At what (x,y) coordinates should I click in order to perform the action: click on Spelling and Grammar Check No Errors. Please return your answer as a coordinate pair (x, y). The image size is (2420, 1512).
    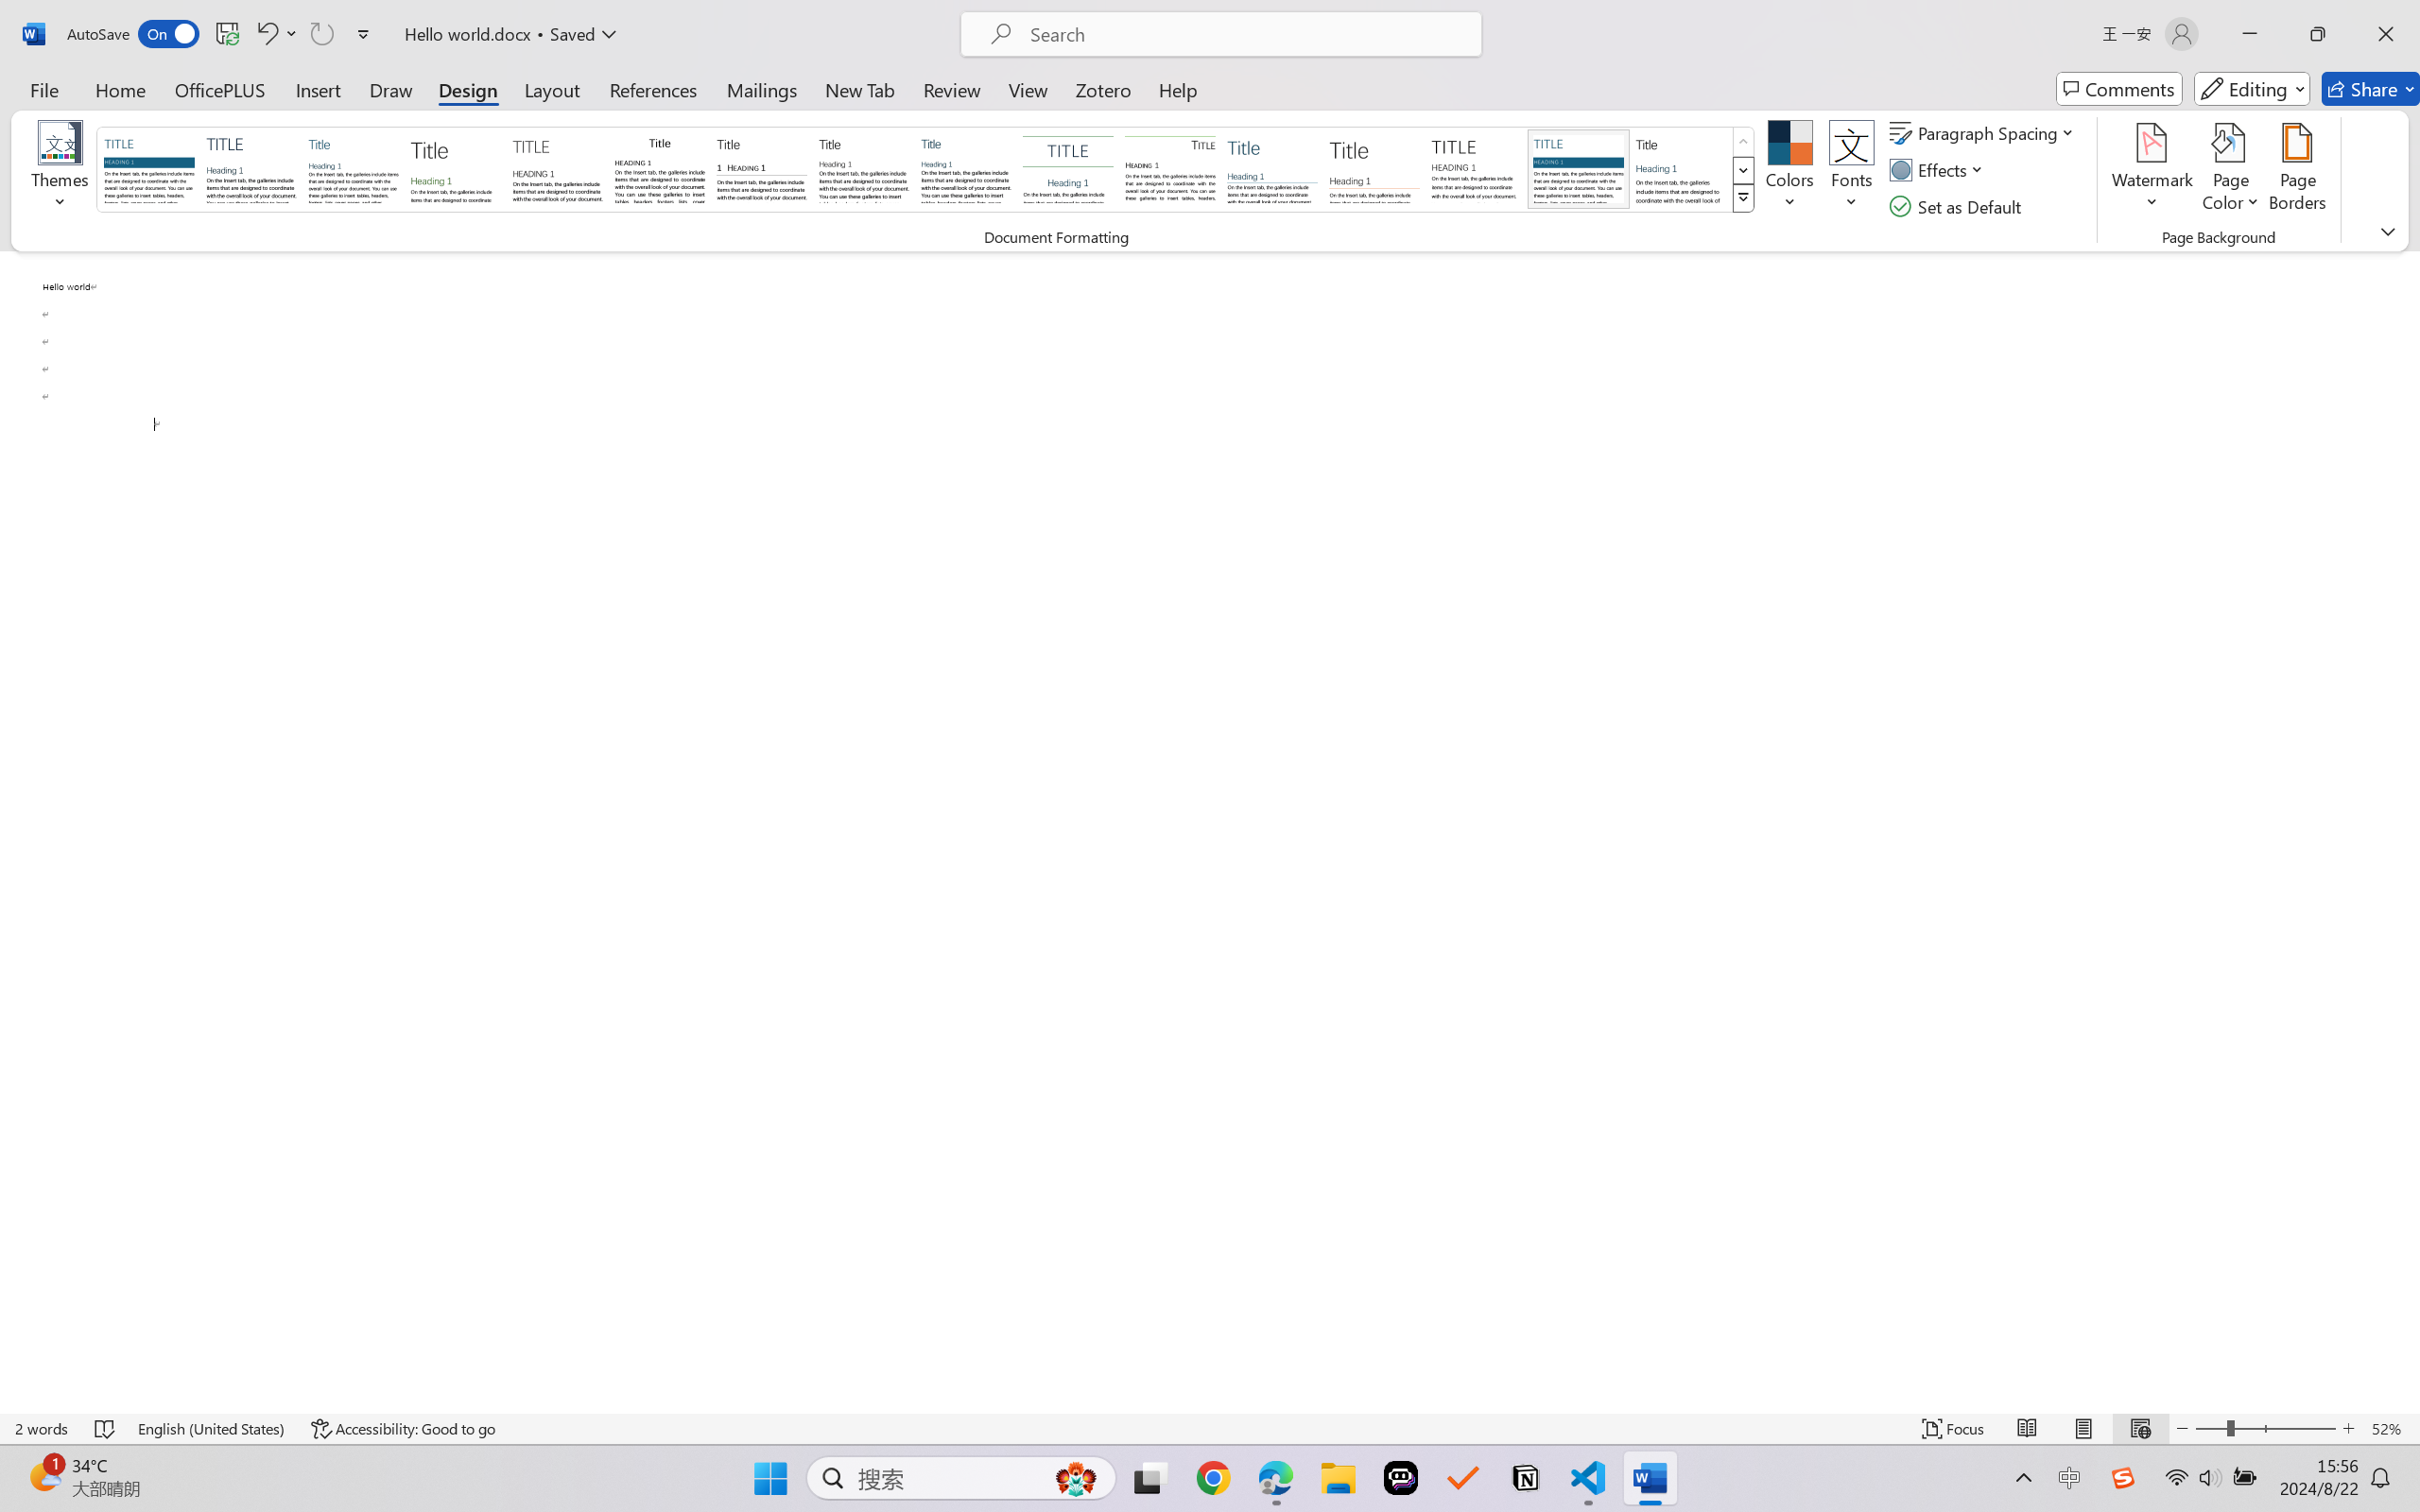
    Looking at the image, I should click on (106, 1429).